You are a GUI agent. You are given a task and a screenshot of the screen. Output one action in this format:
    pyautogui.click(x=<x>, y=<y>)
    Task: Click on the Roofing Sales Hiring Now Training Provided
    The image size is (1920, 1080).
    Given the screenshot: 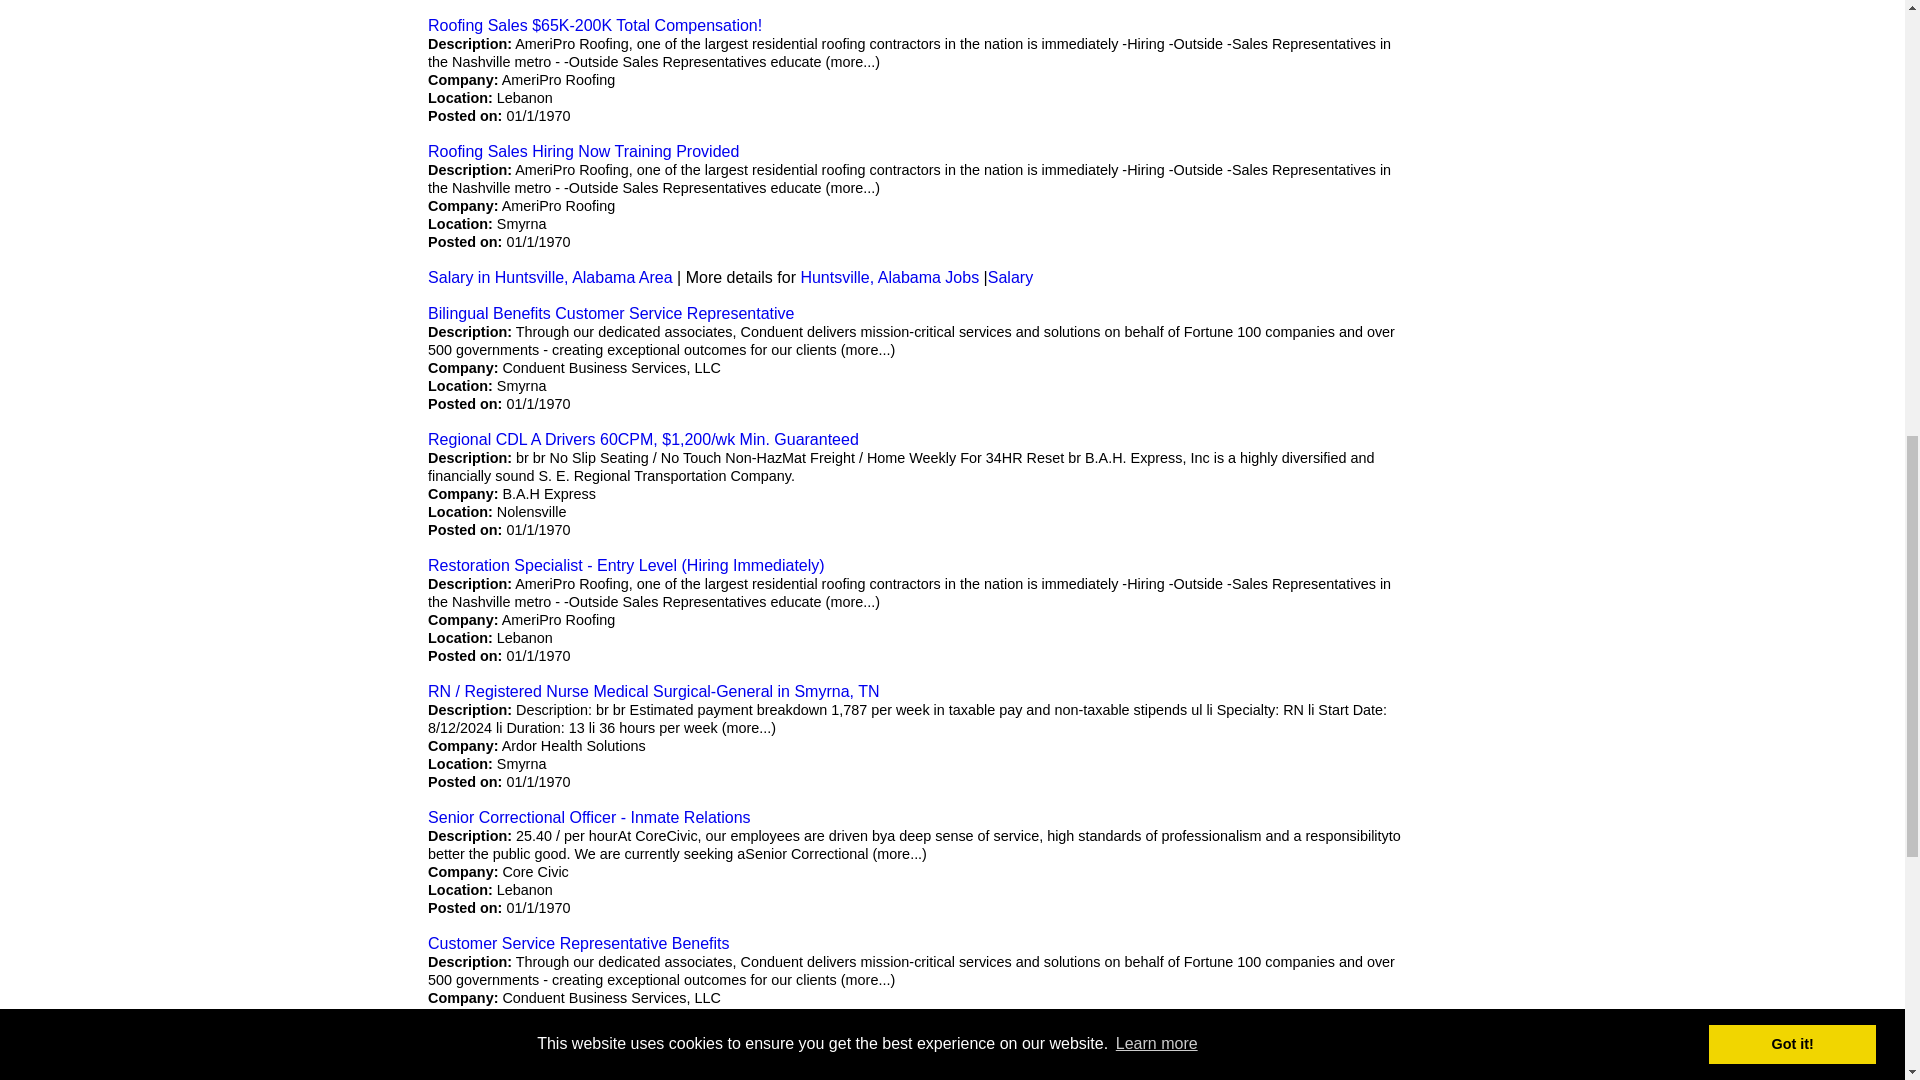 What is the action you would take?
    pyautogui.click(x=584, y=150)
    